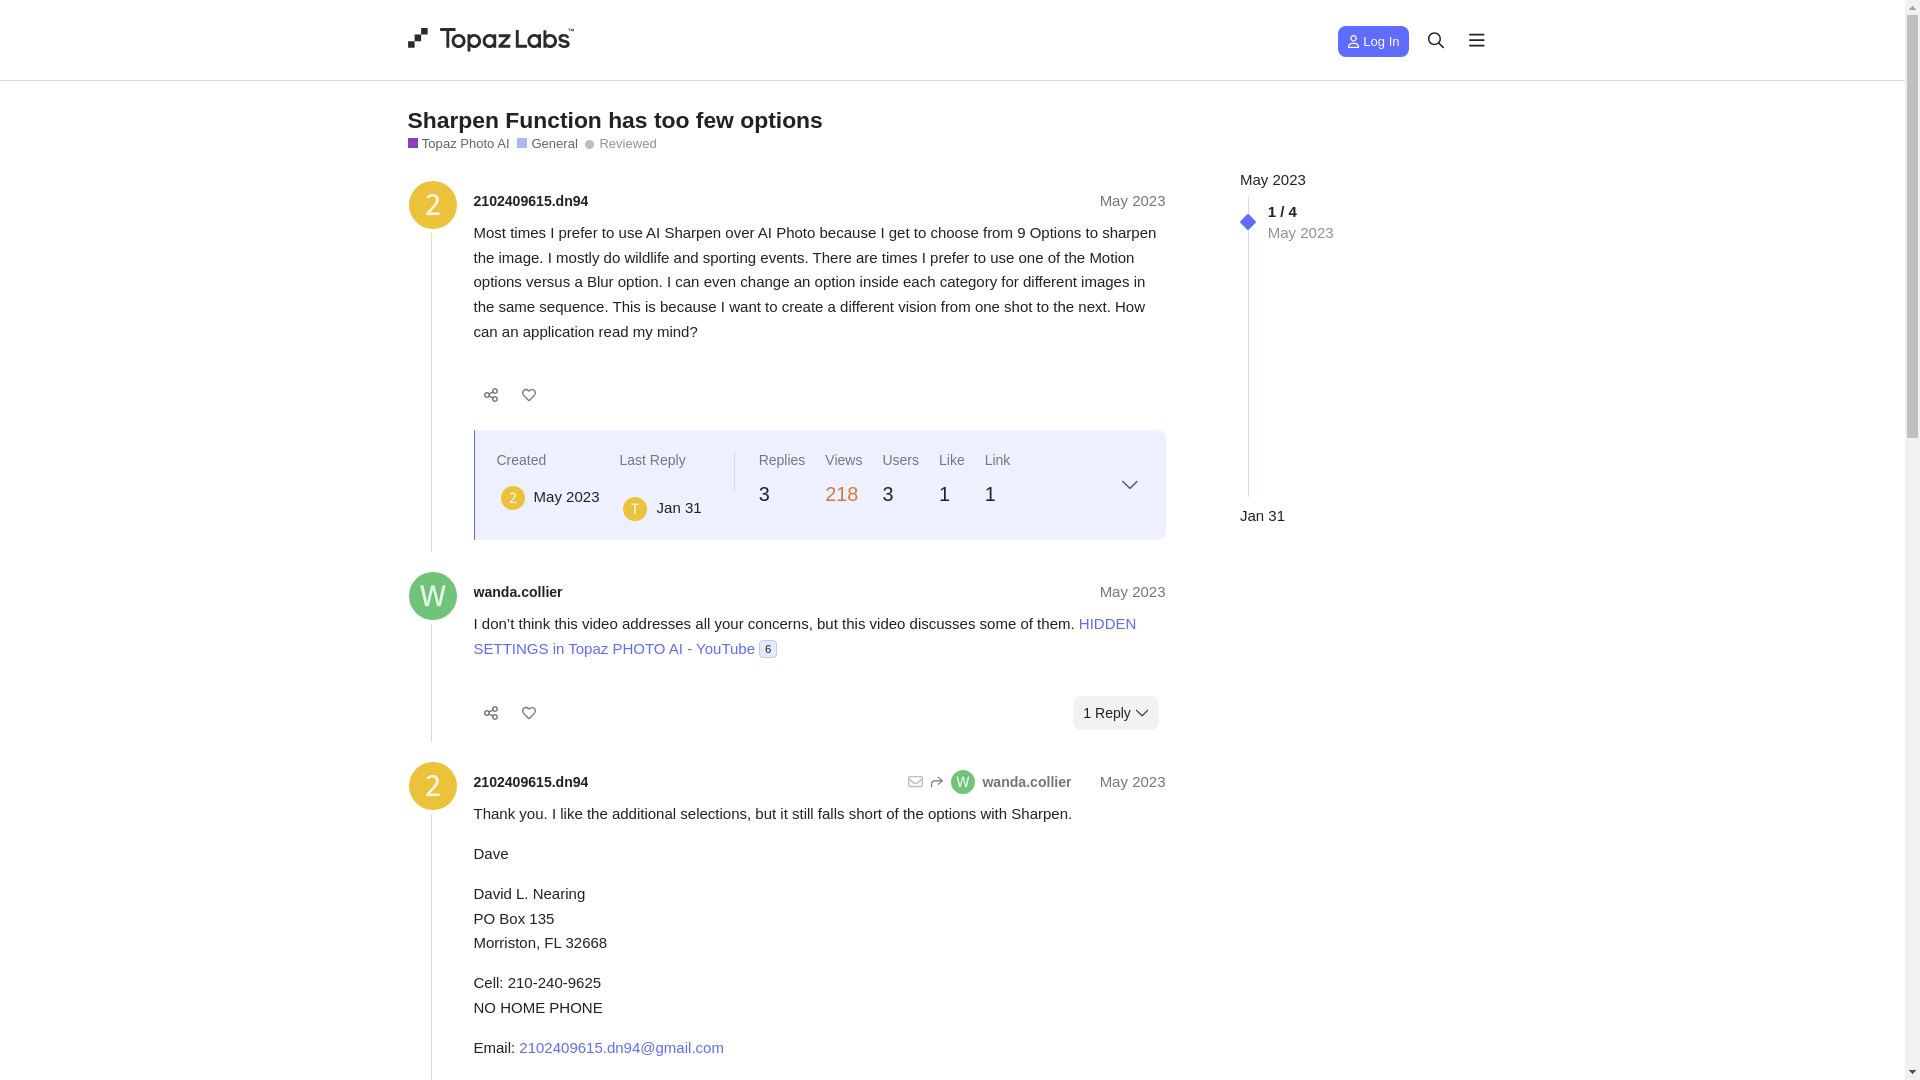 This screenshot has height=1080, width=1920. Describe the element at coordinates (1436, 40) in the screenshot. I see `Search` at that location.